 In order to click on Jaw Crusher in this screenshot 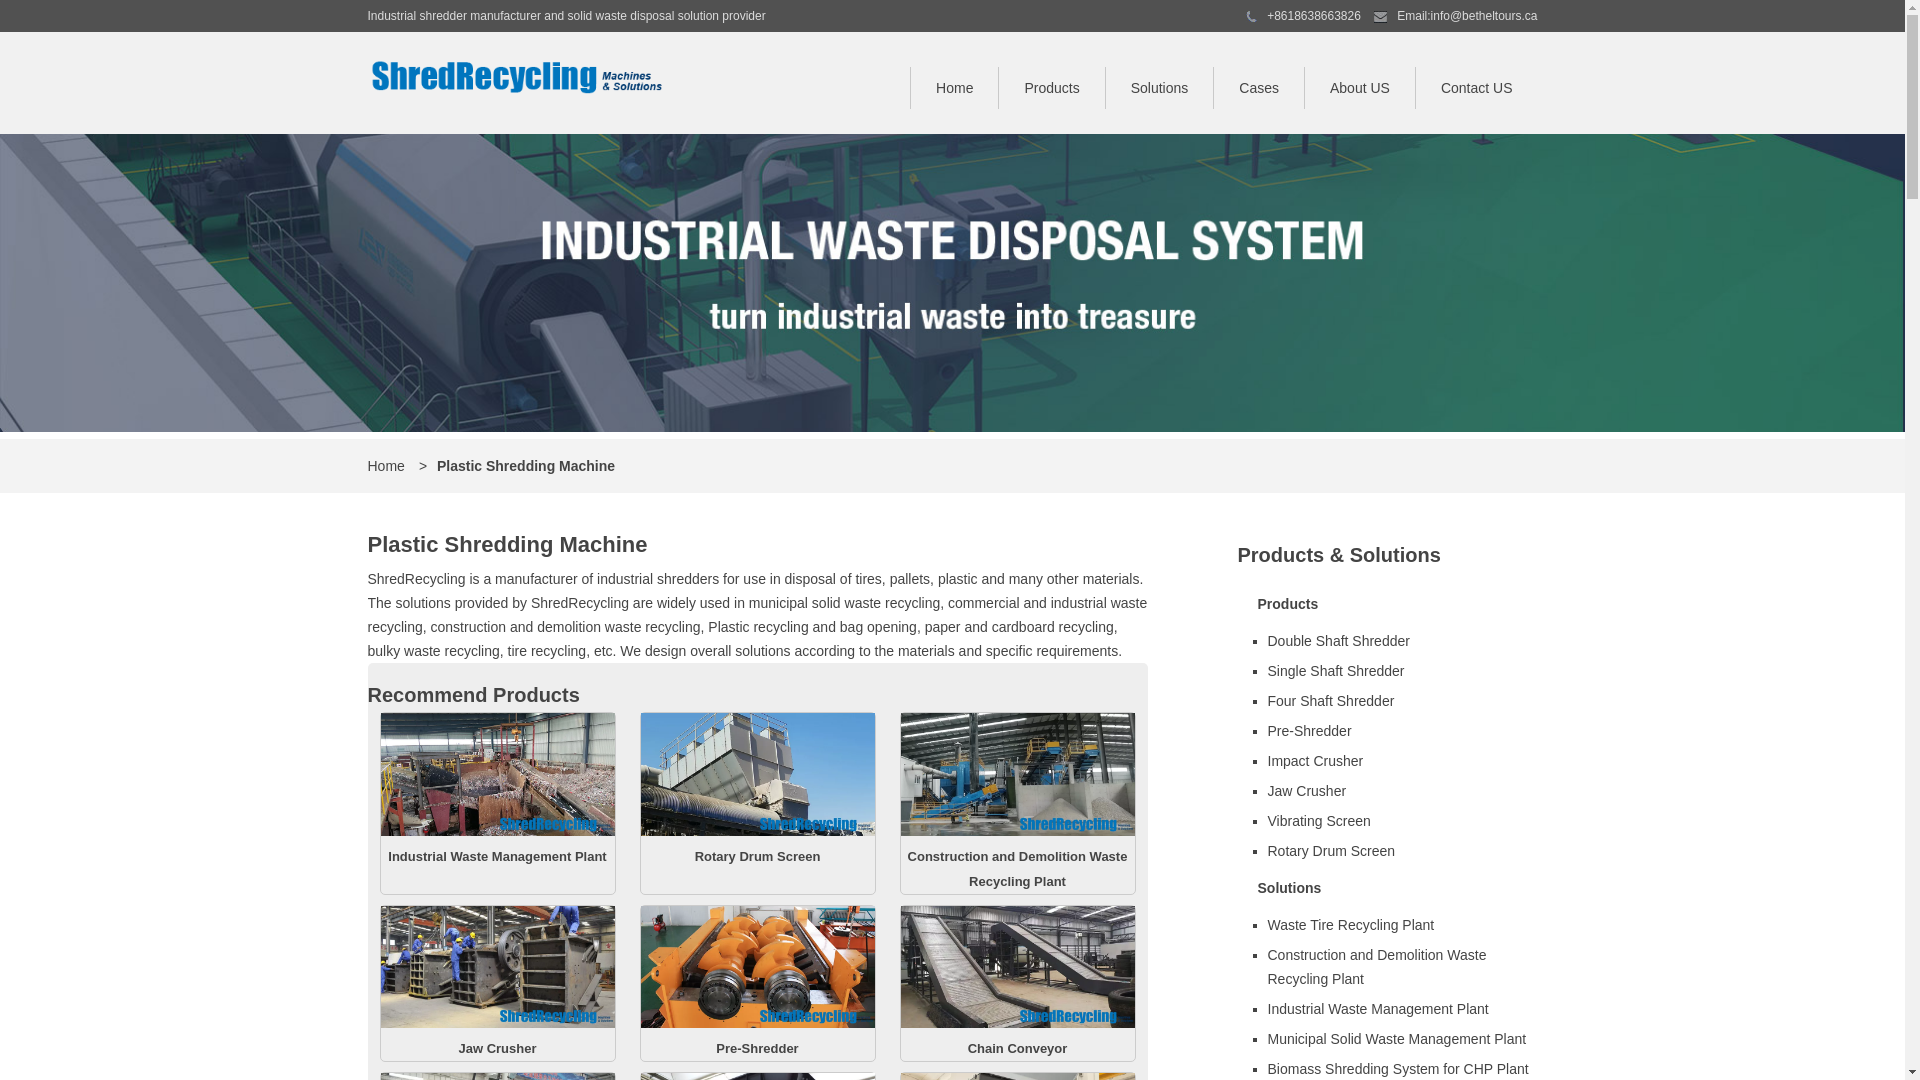, I will do `click(1400, 791)`.